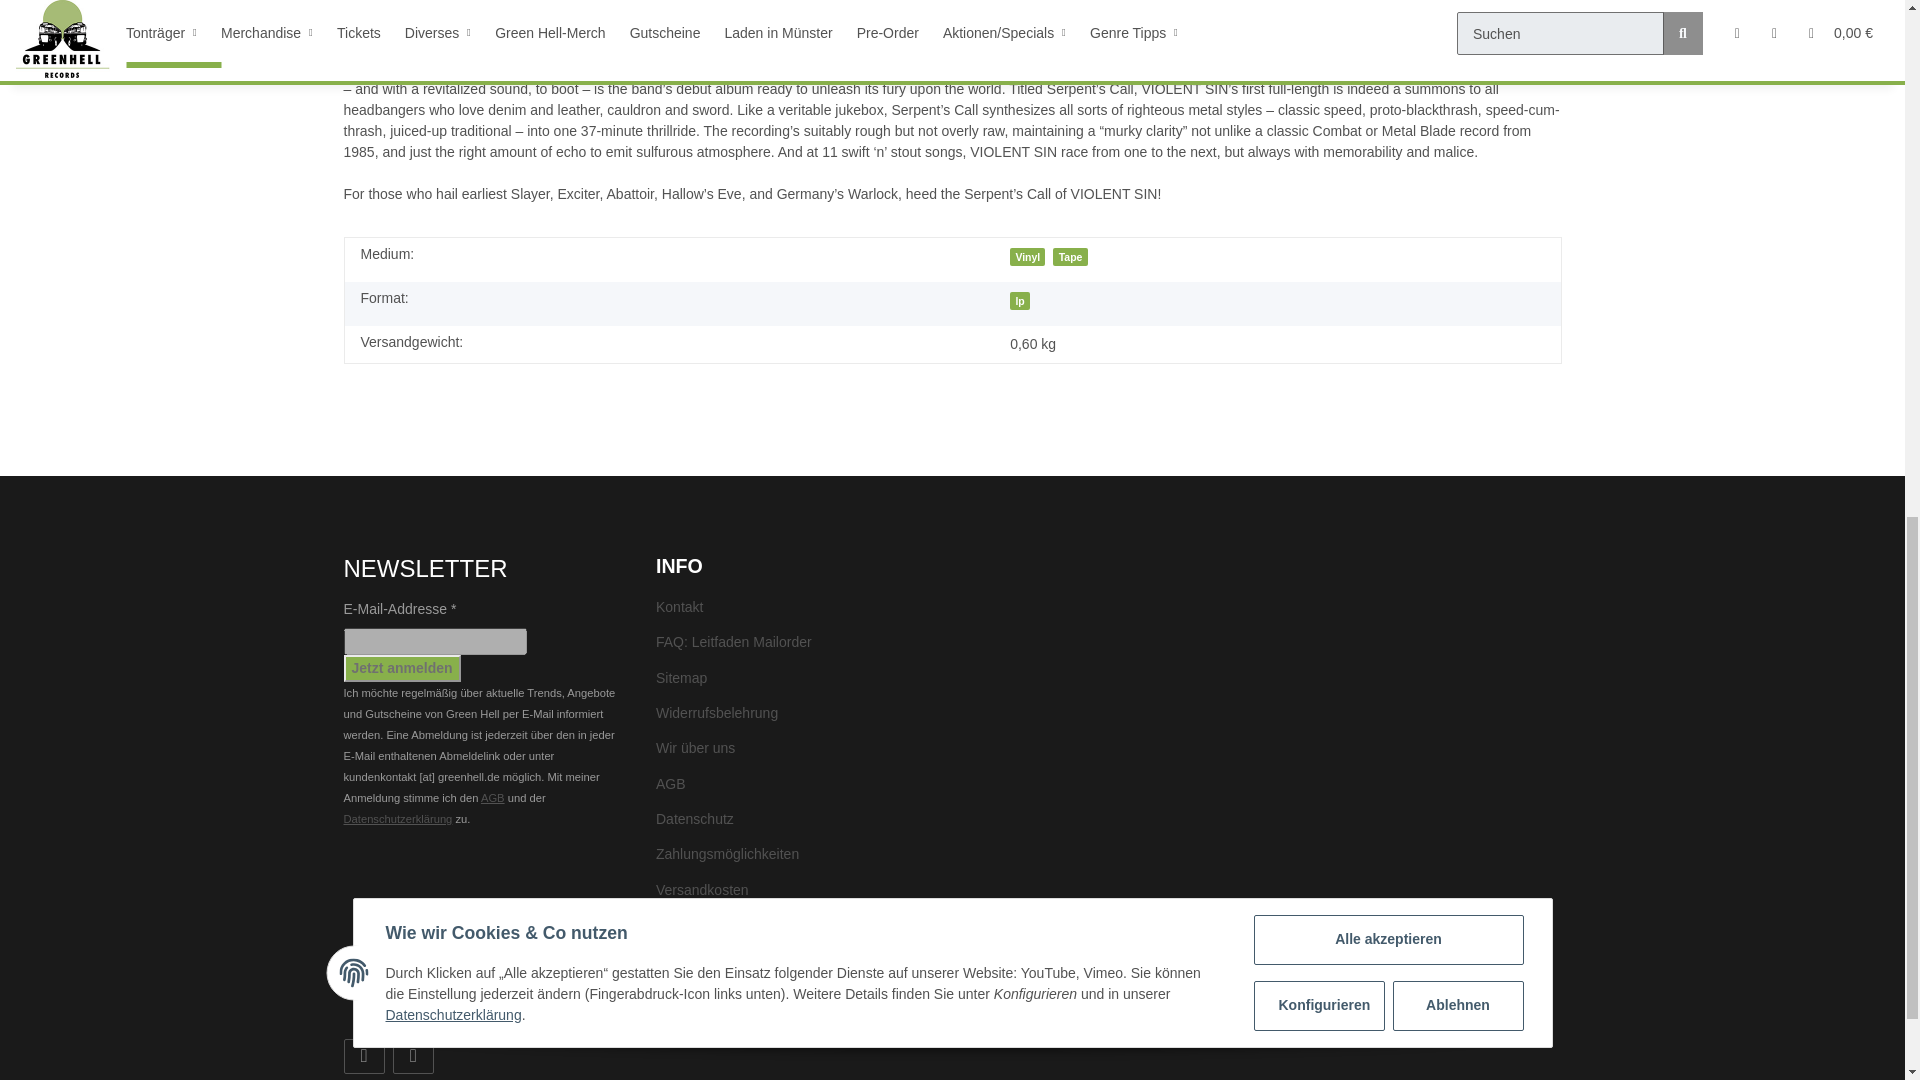 This screenshot has height=1080, width=1920. I want to click on Jetzt anmelden, so click(402, 668).